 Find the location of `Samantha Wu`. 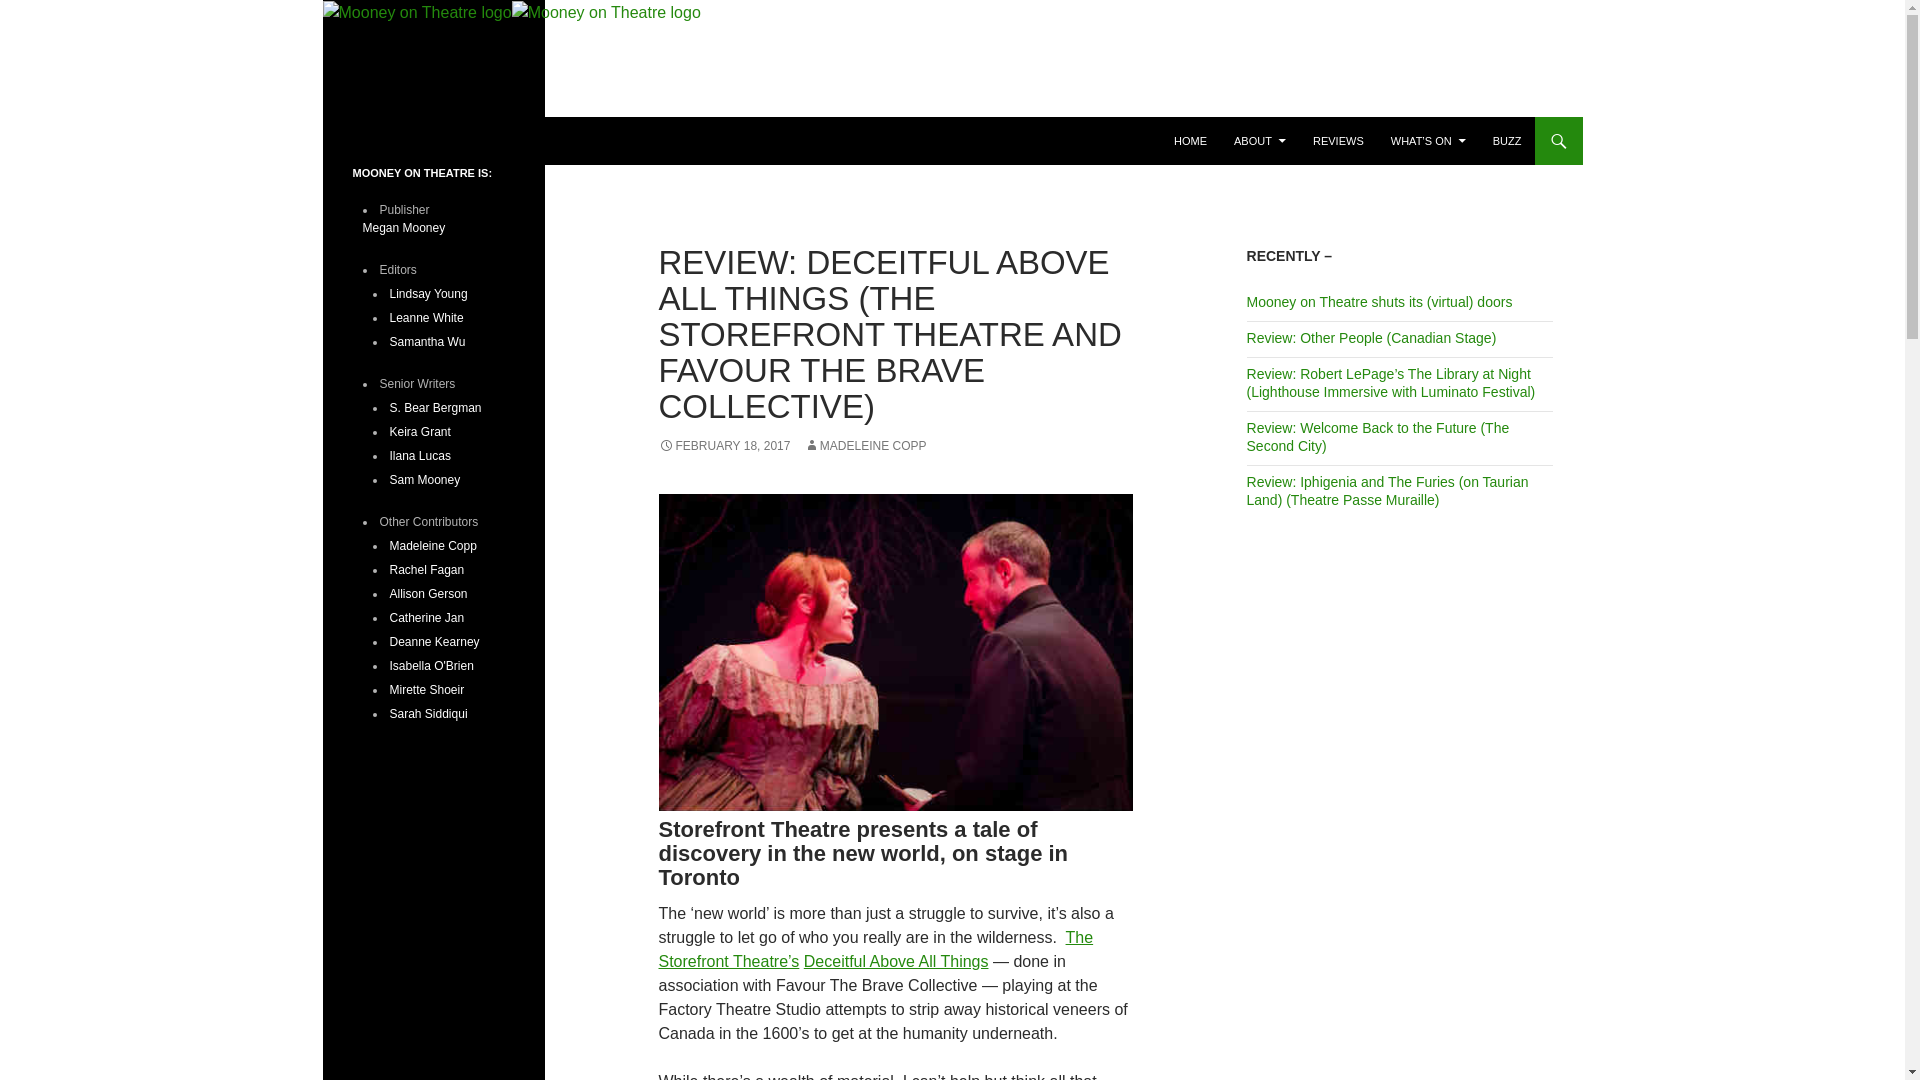

Samantha Wu is located at coordinates (428, 341).